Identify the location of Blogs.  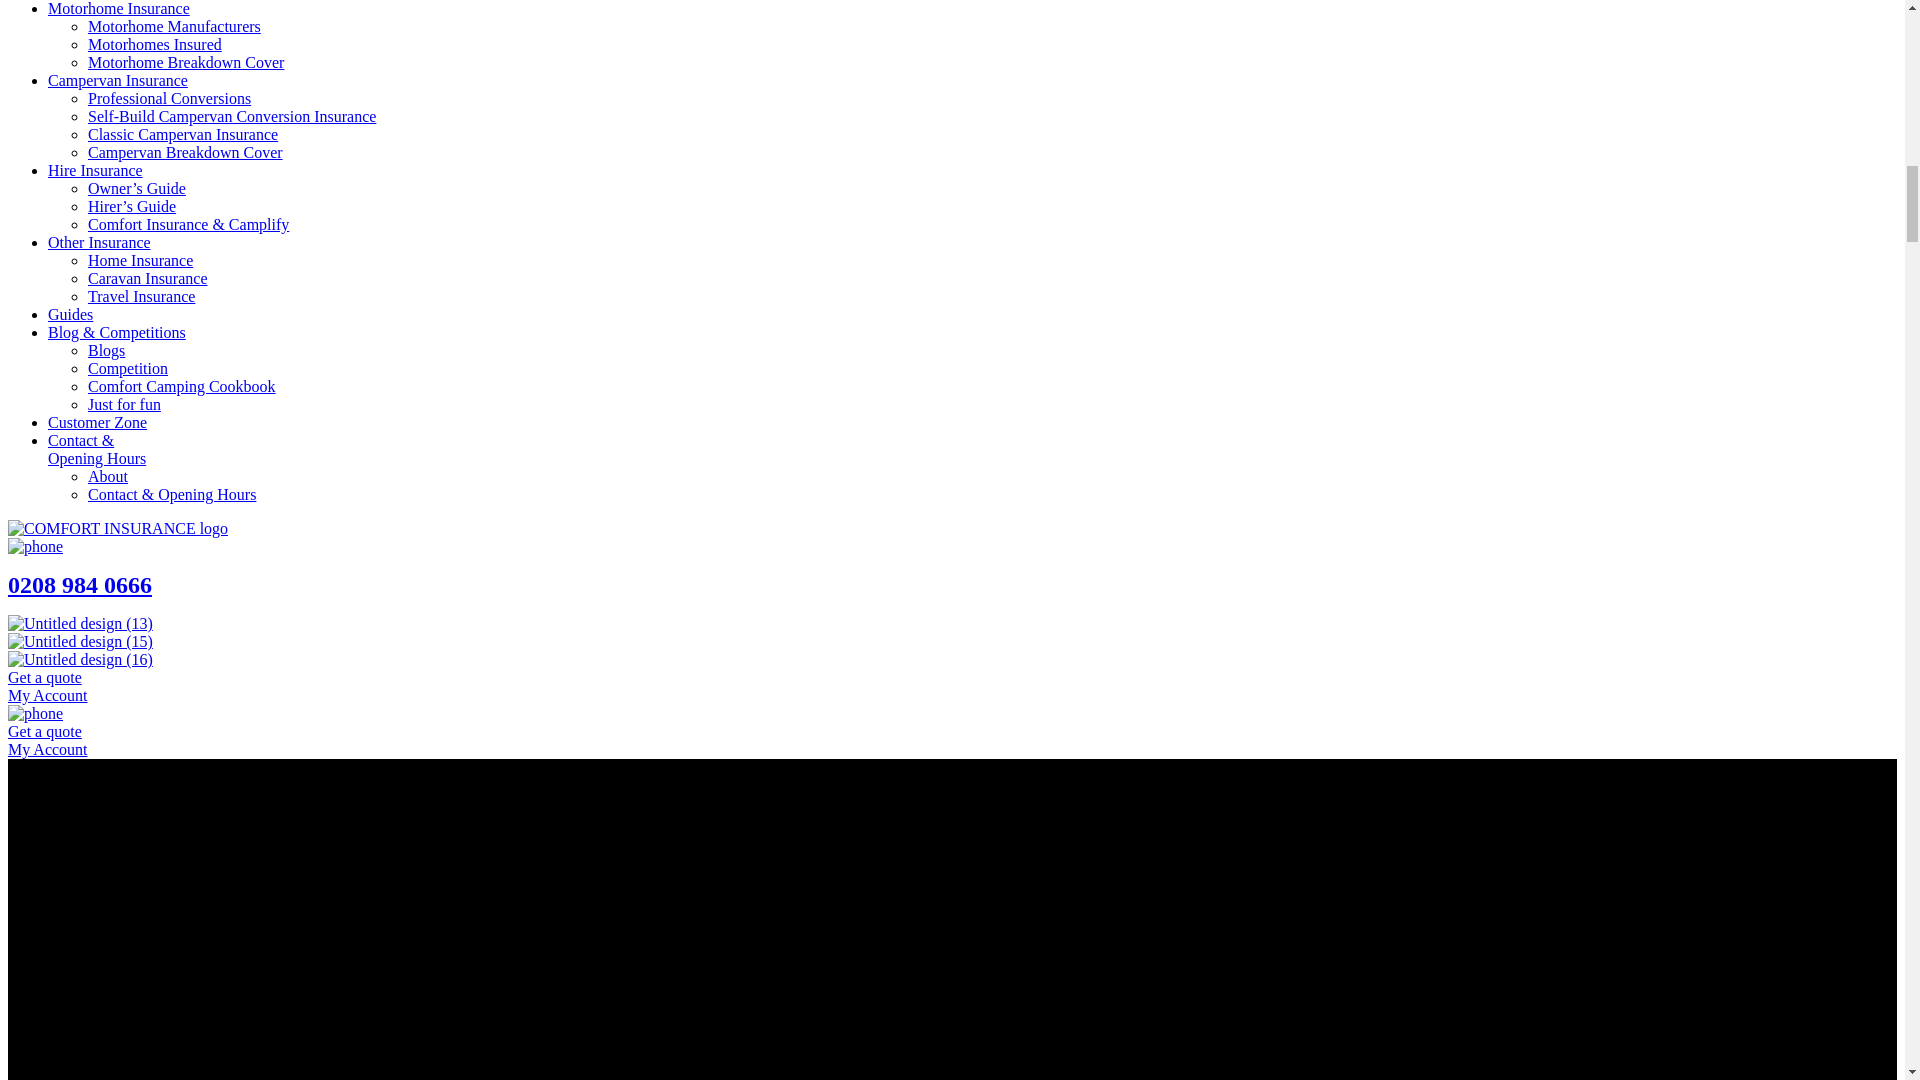
(106, 350).